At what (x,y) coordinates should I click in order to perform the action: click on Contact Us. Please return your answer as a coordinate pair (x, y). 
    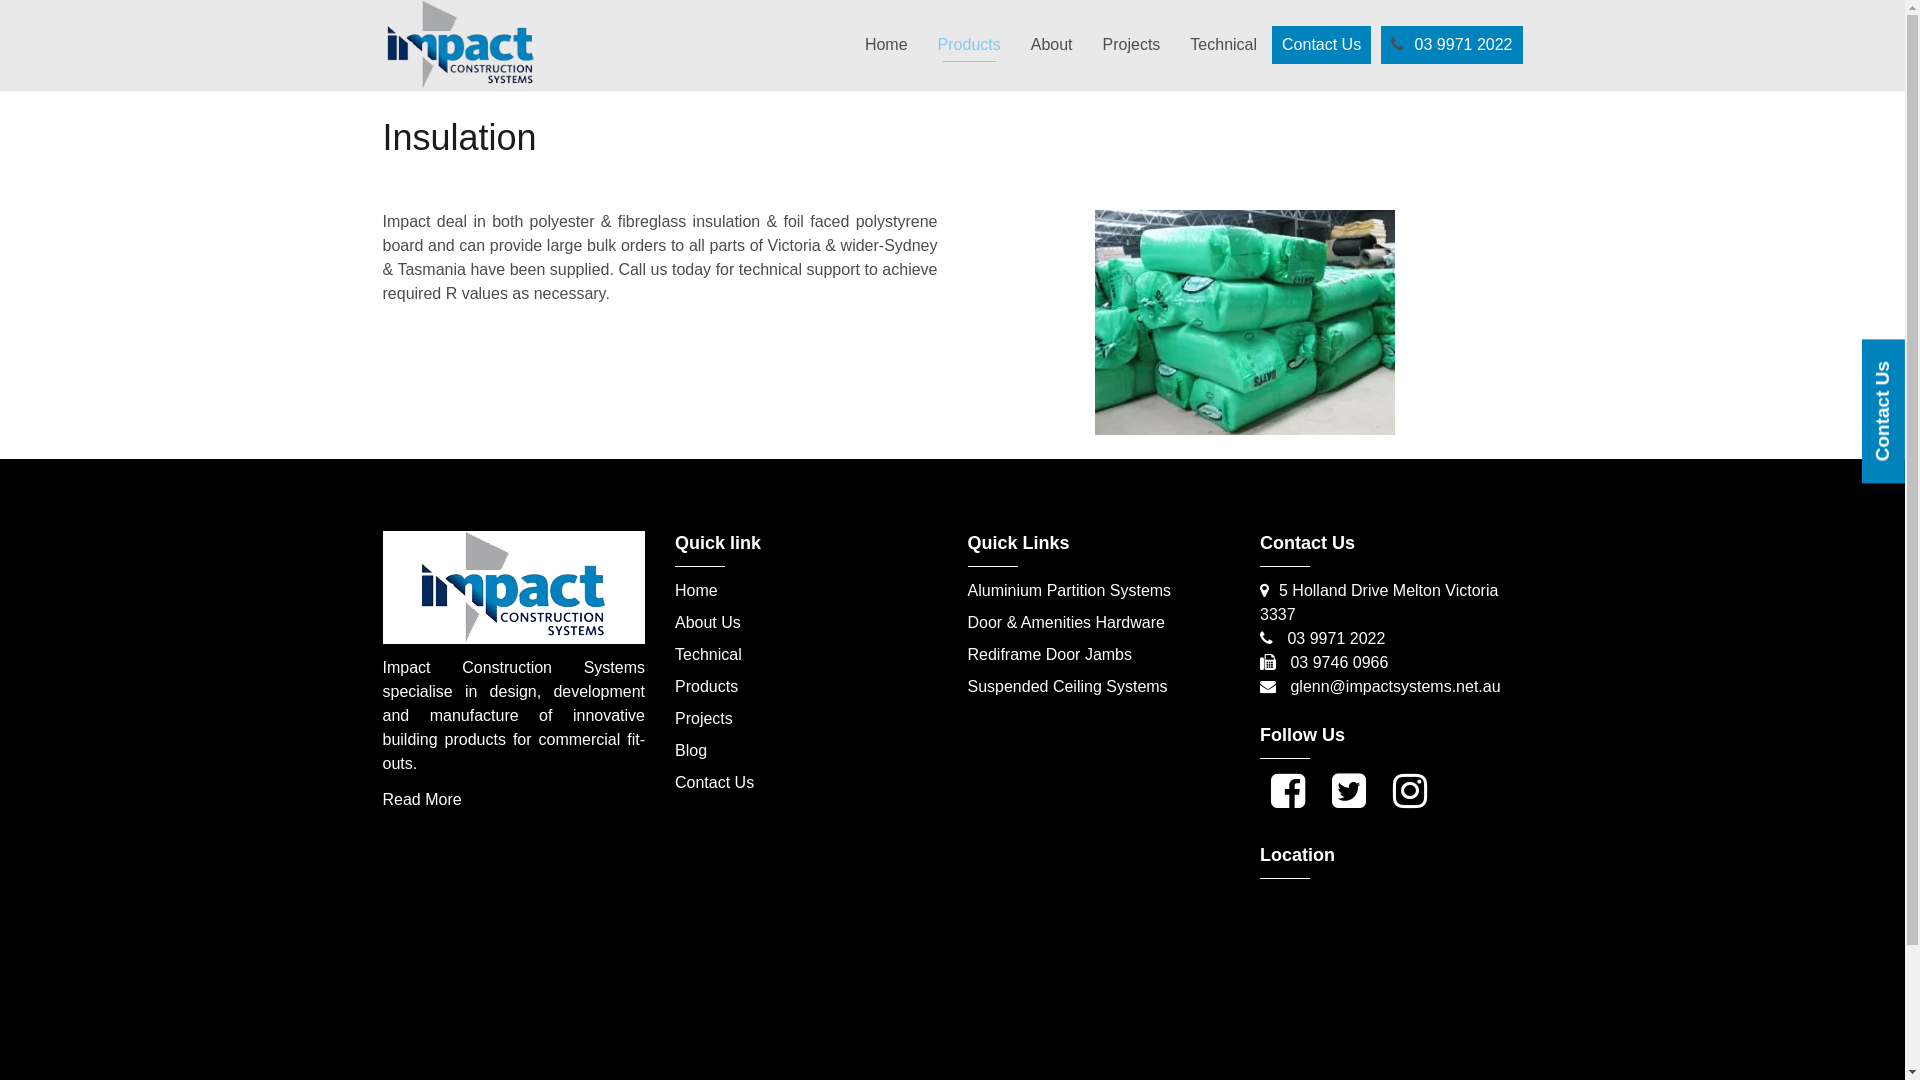
    Looking at the image, I should click on (1322, 45).